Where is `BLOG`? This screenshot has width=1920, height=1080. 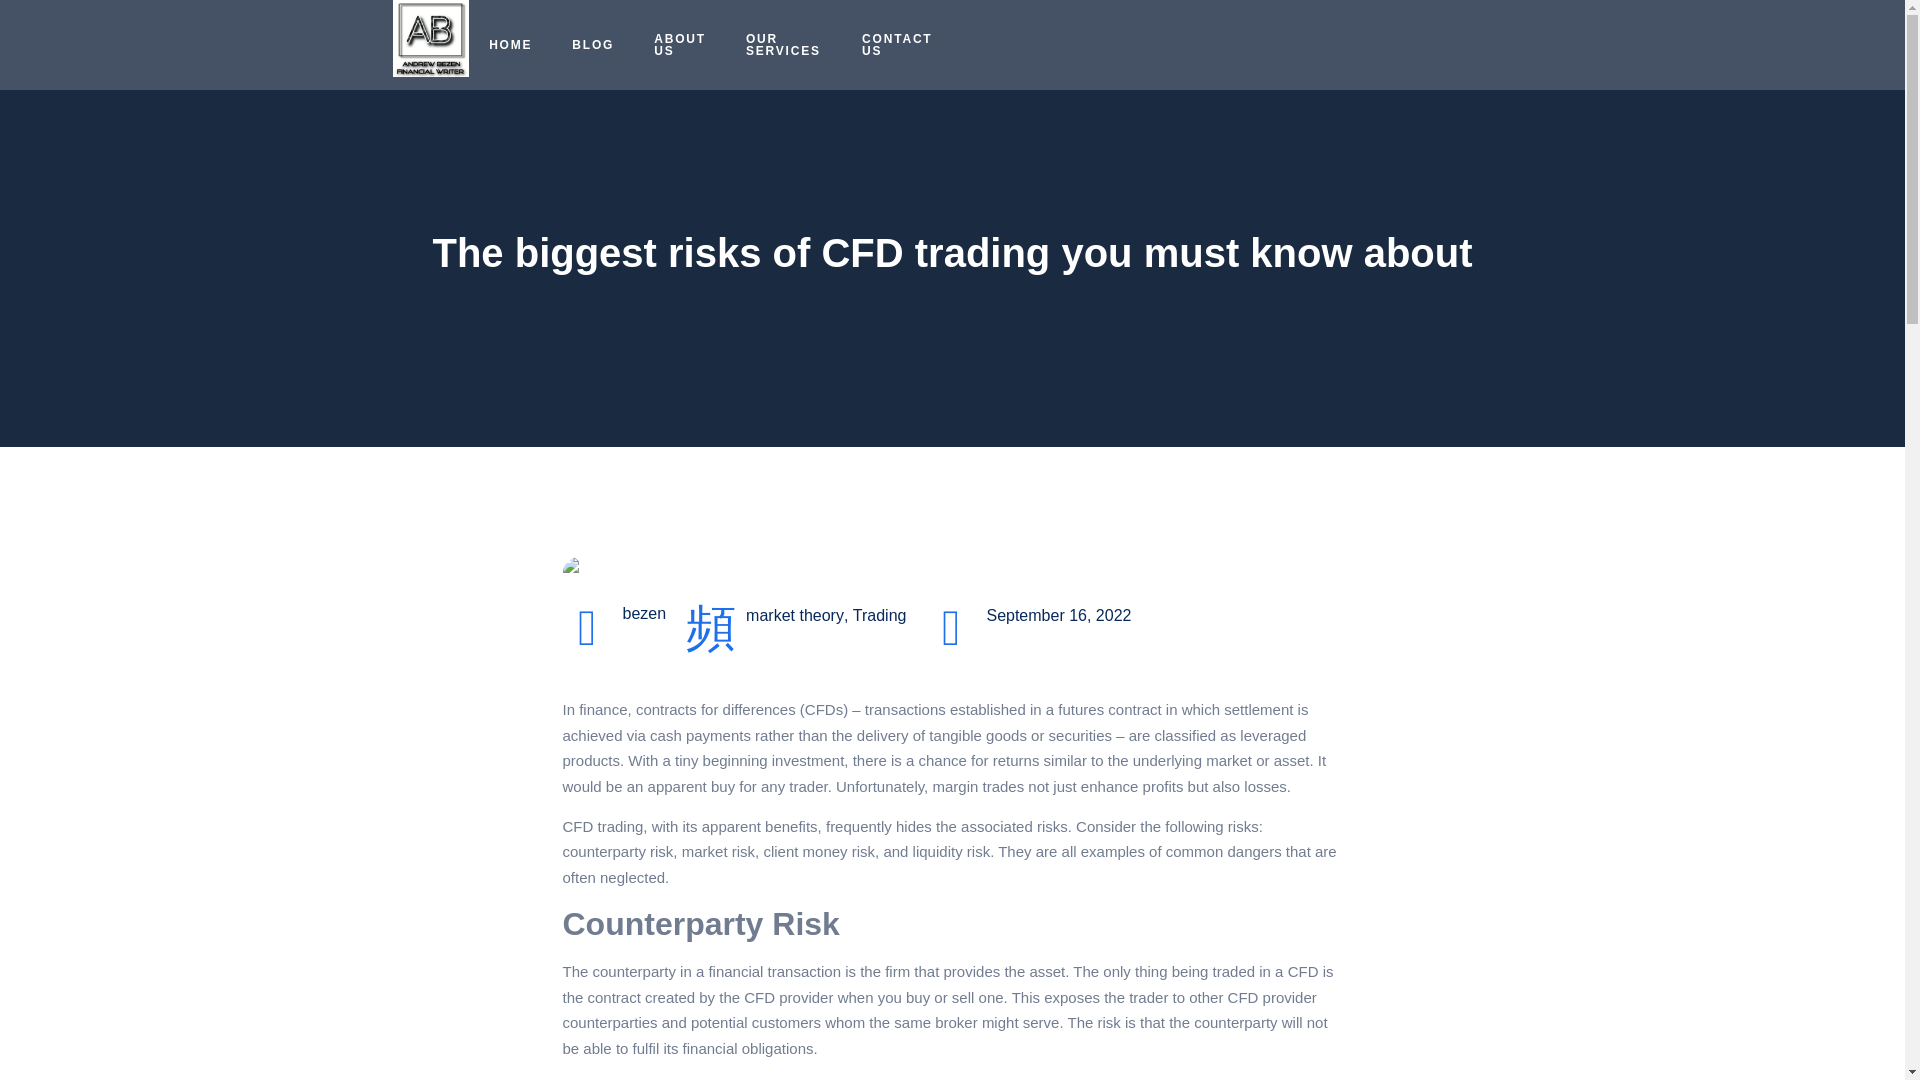 BLOG is located at coordinates (592, 44).